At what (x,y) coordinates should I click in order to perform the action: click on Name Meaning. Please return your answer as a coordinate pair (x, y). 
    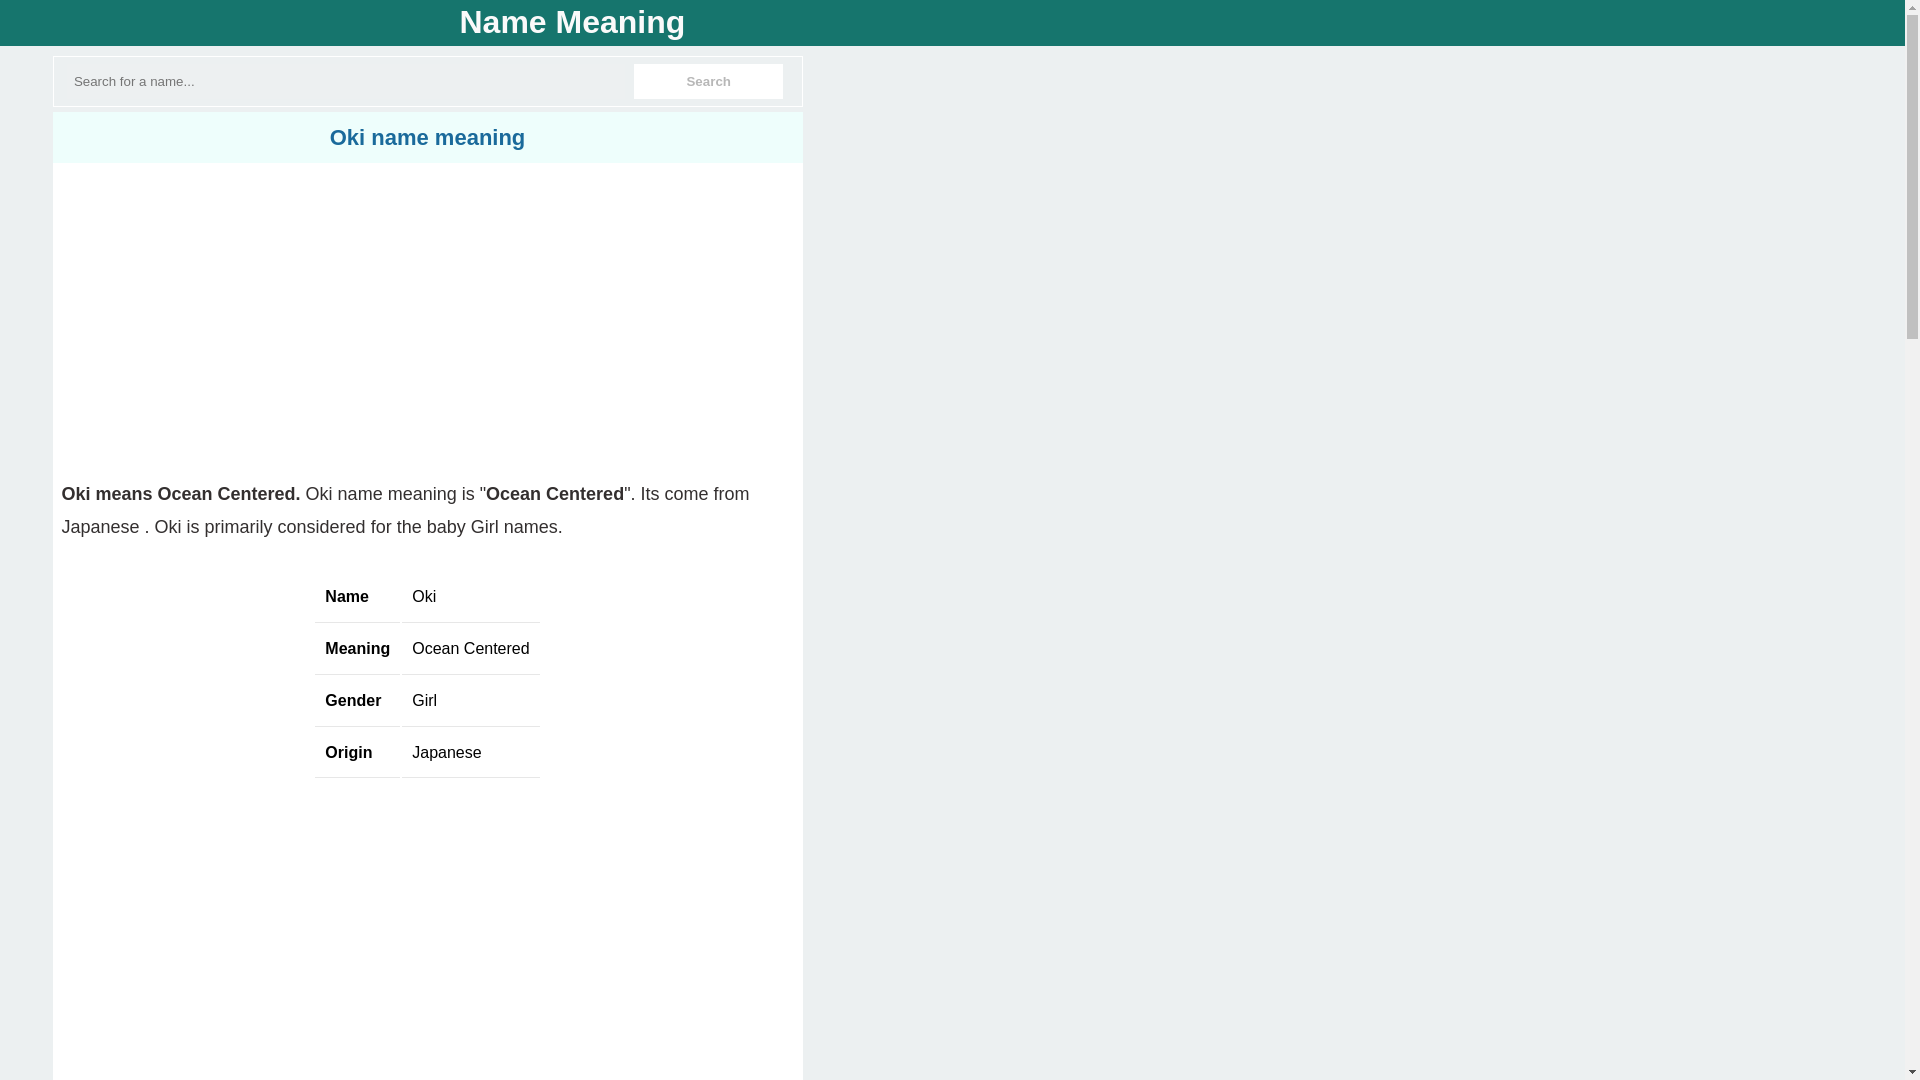
    Looking at the image, I should click on (572, 22).